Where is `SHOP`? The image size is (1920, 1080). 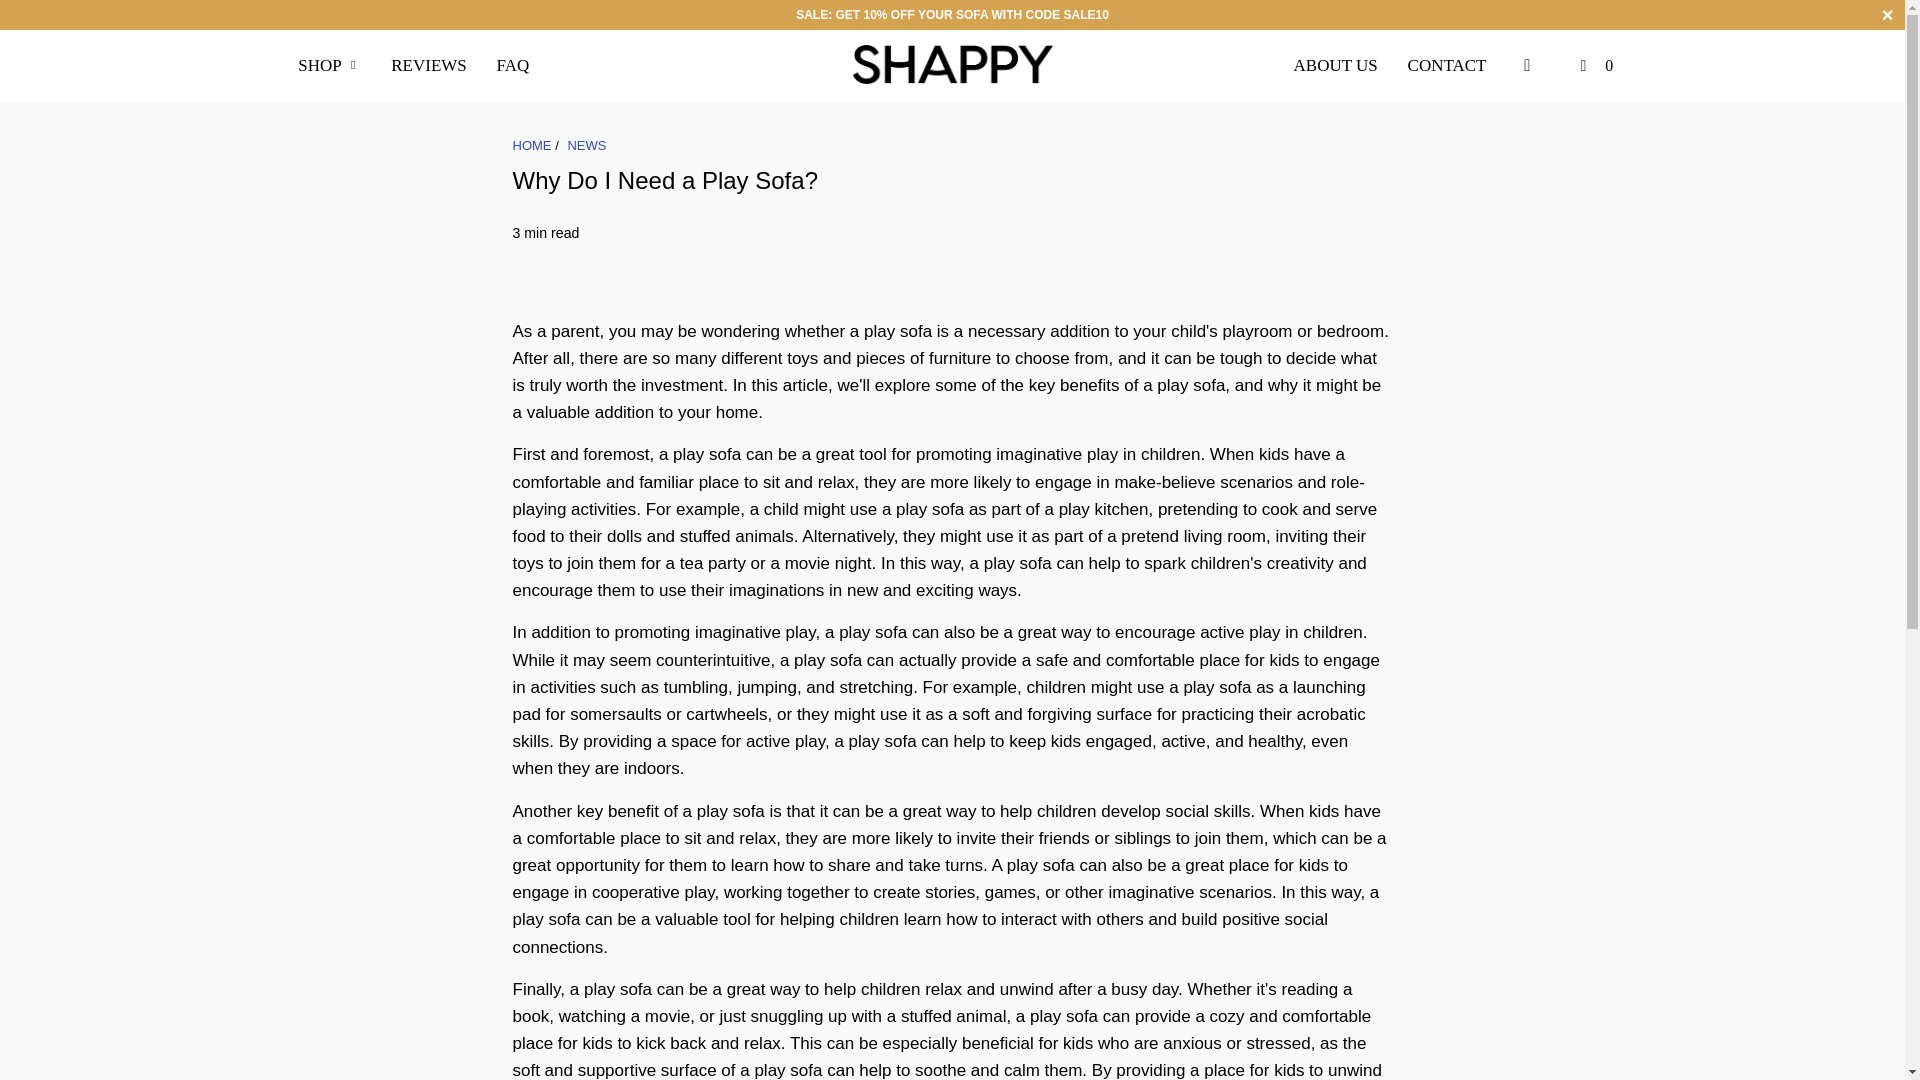 SHOP is located at coordinates (328, 65).